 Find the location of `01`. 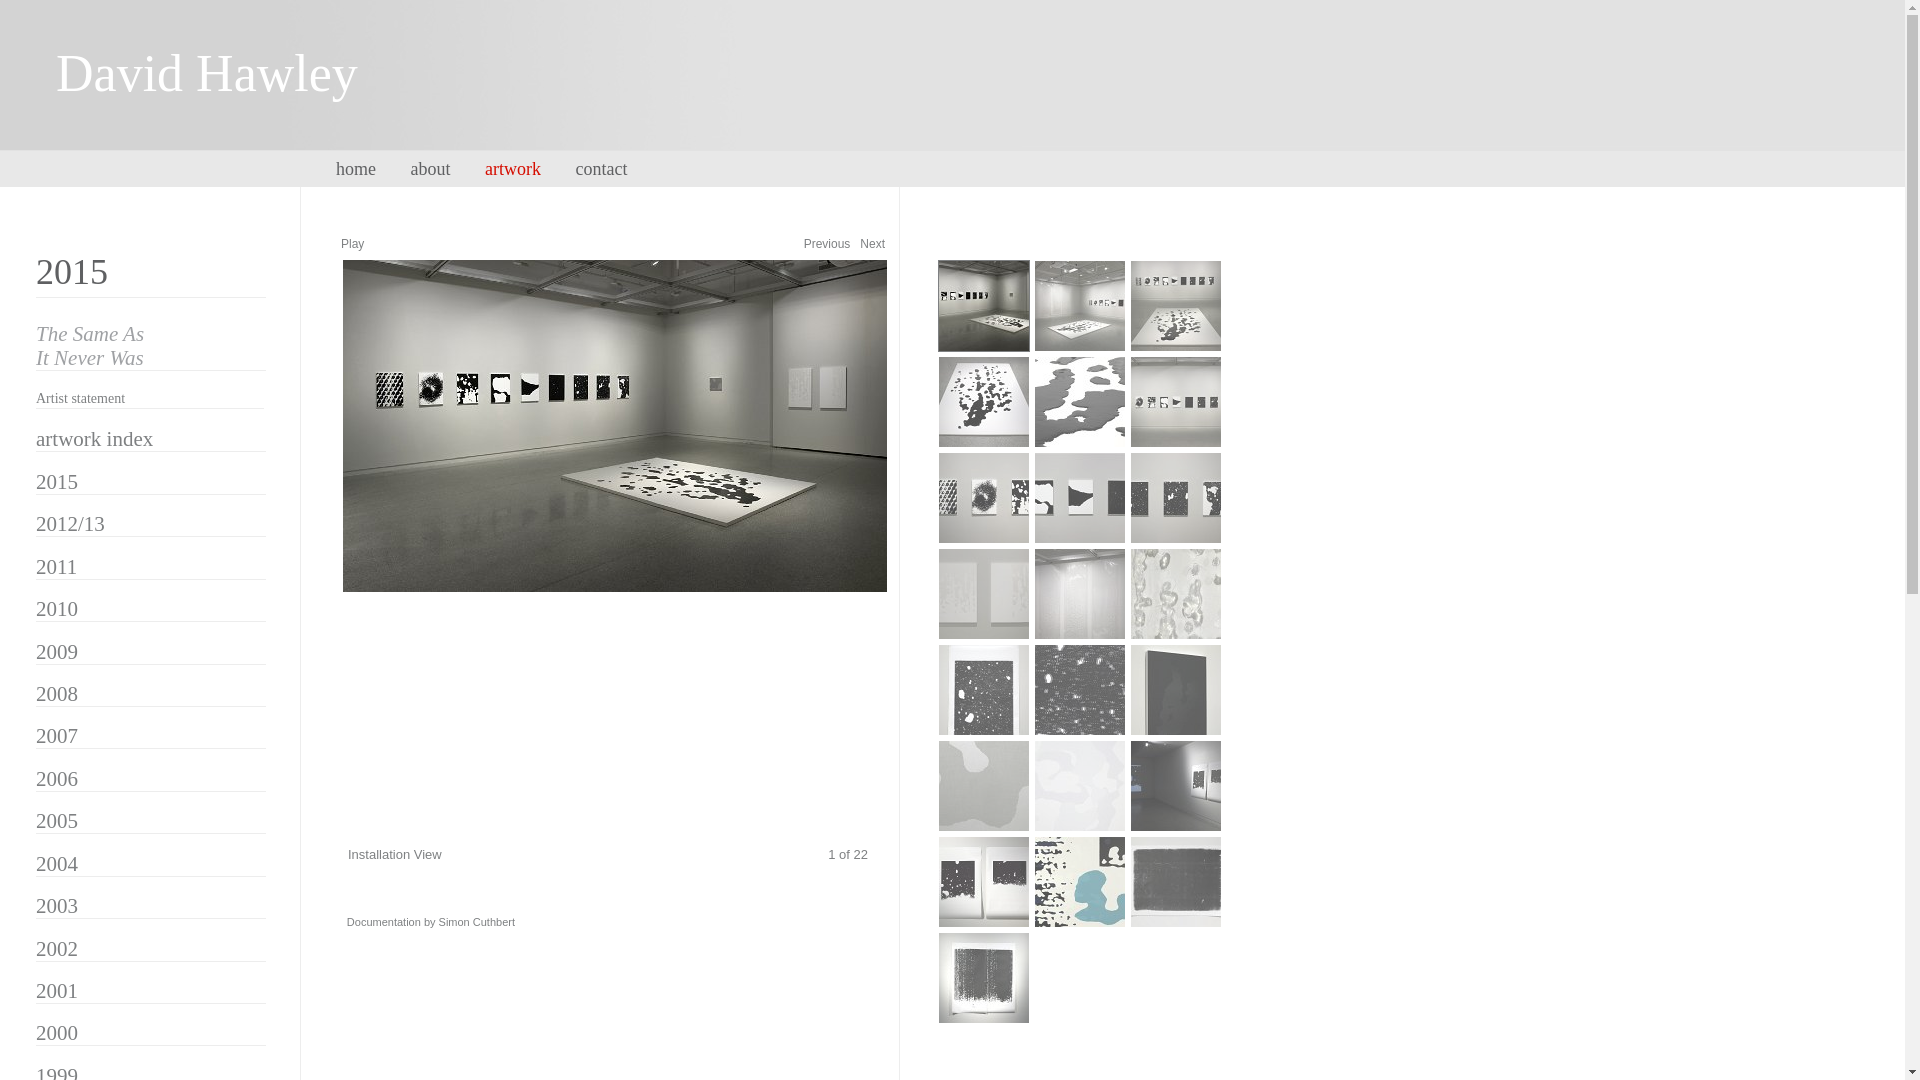

01 is located at coordinates (984, 306).